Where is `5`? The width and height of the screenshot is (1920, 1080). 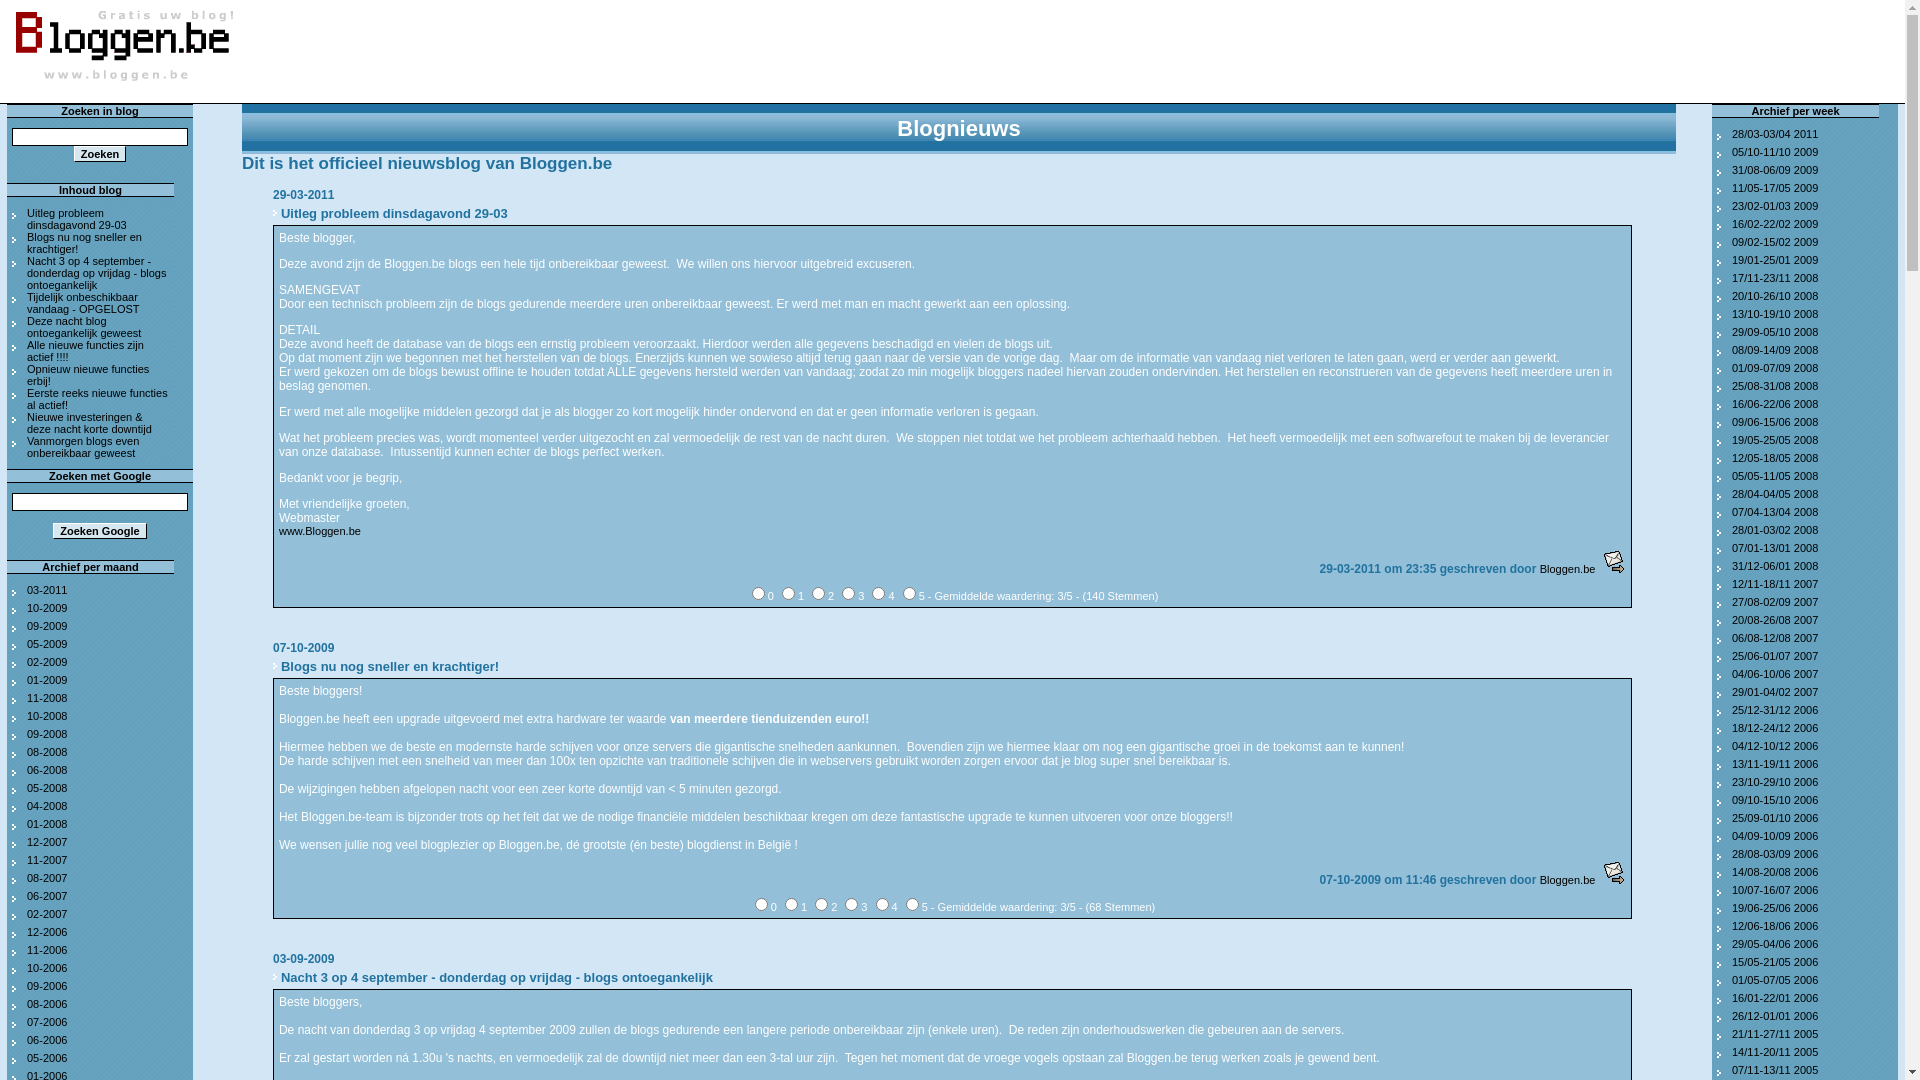
5 is located at coordinates (912, 904).